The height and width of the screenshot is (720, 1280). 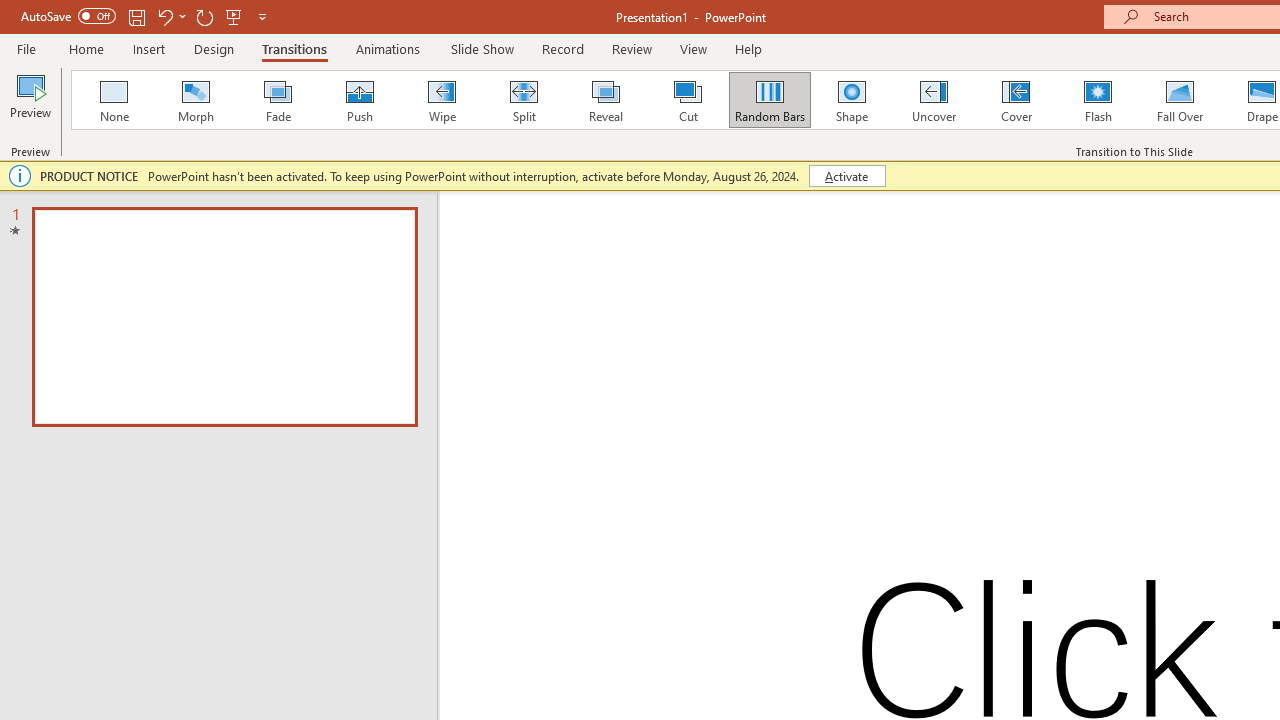 I want to click on Morph, so click(x=195, y=100).